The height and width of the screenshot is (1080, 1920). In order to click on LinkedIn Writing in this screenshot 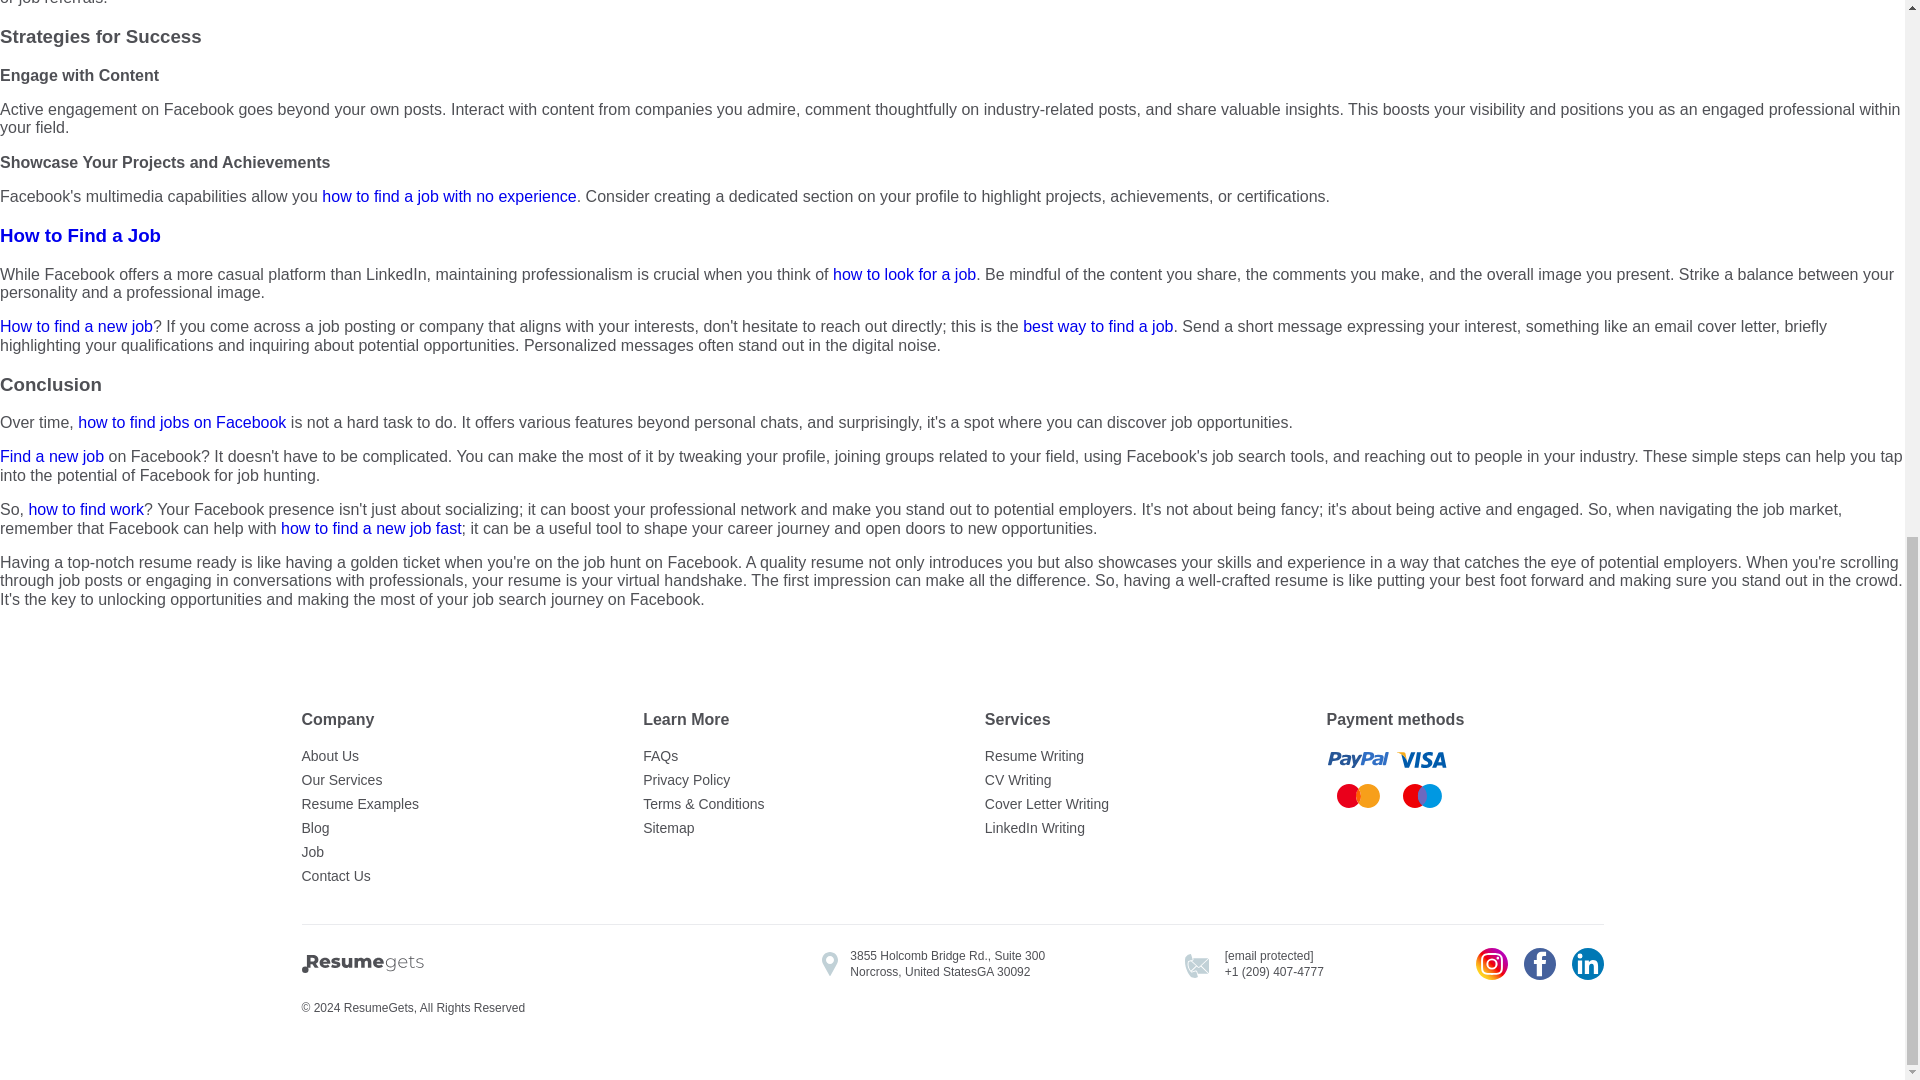, I will do `click(1122, 828)`.